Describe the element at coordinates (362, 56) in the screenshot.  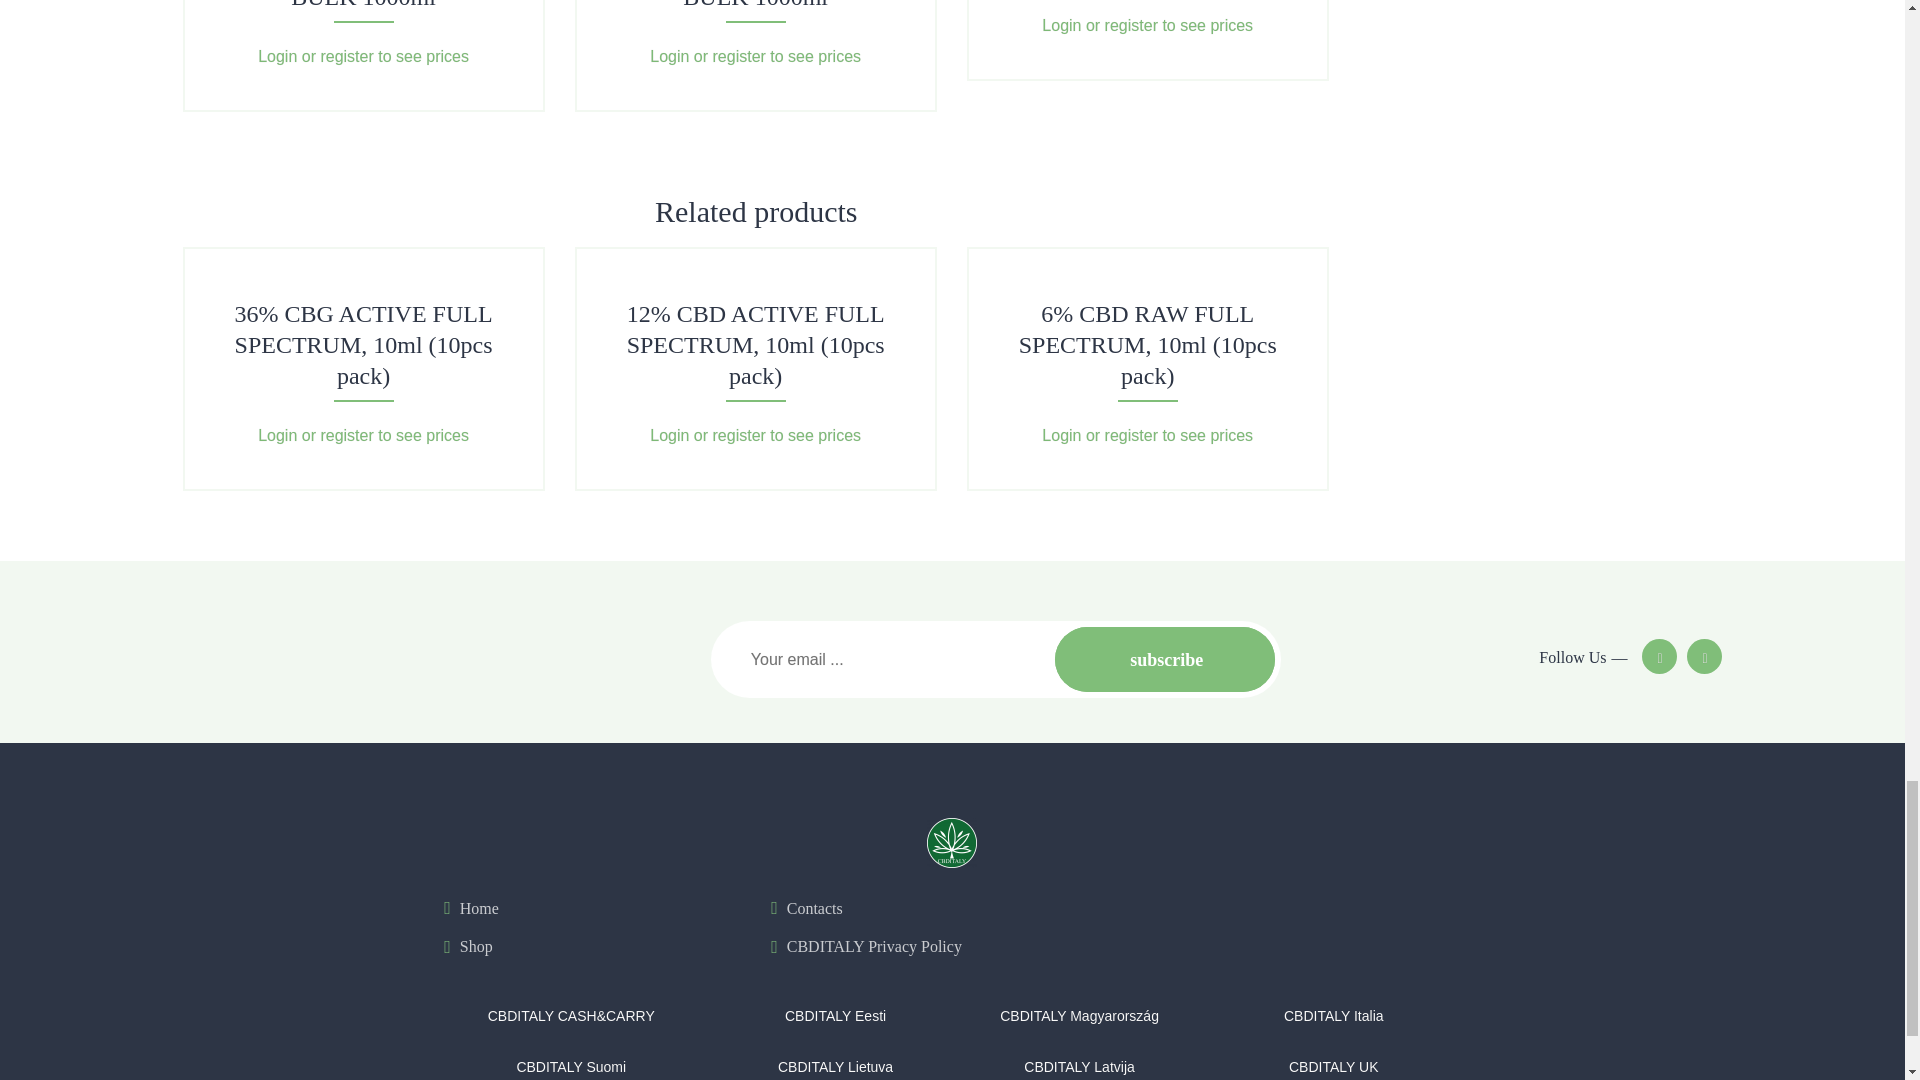
I see `Login or register to see prices` at that location.